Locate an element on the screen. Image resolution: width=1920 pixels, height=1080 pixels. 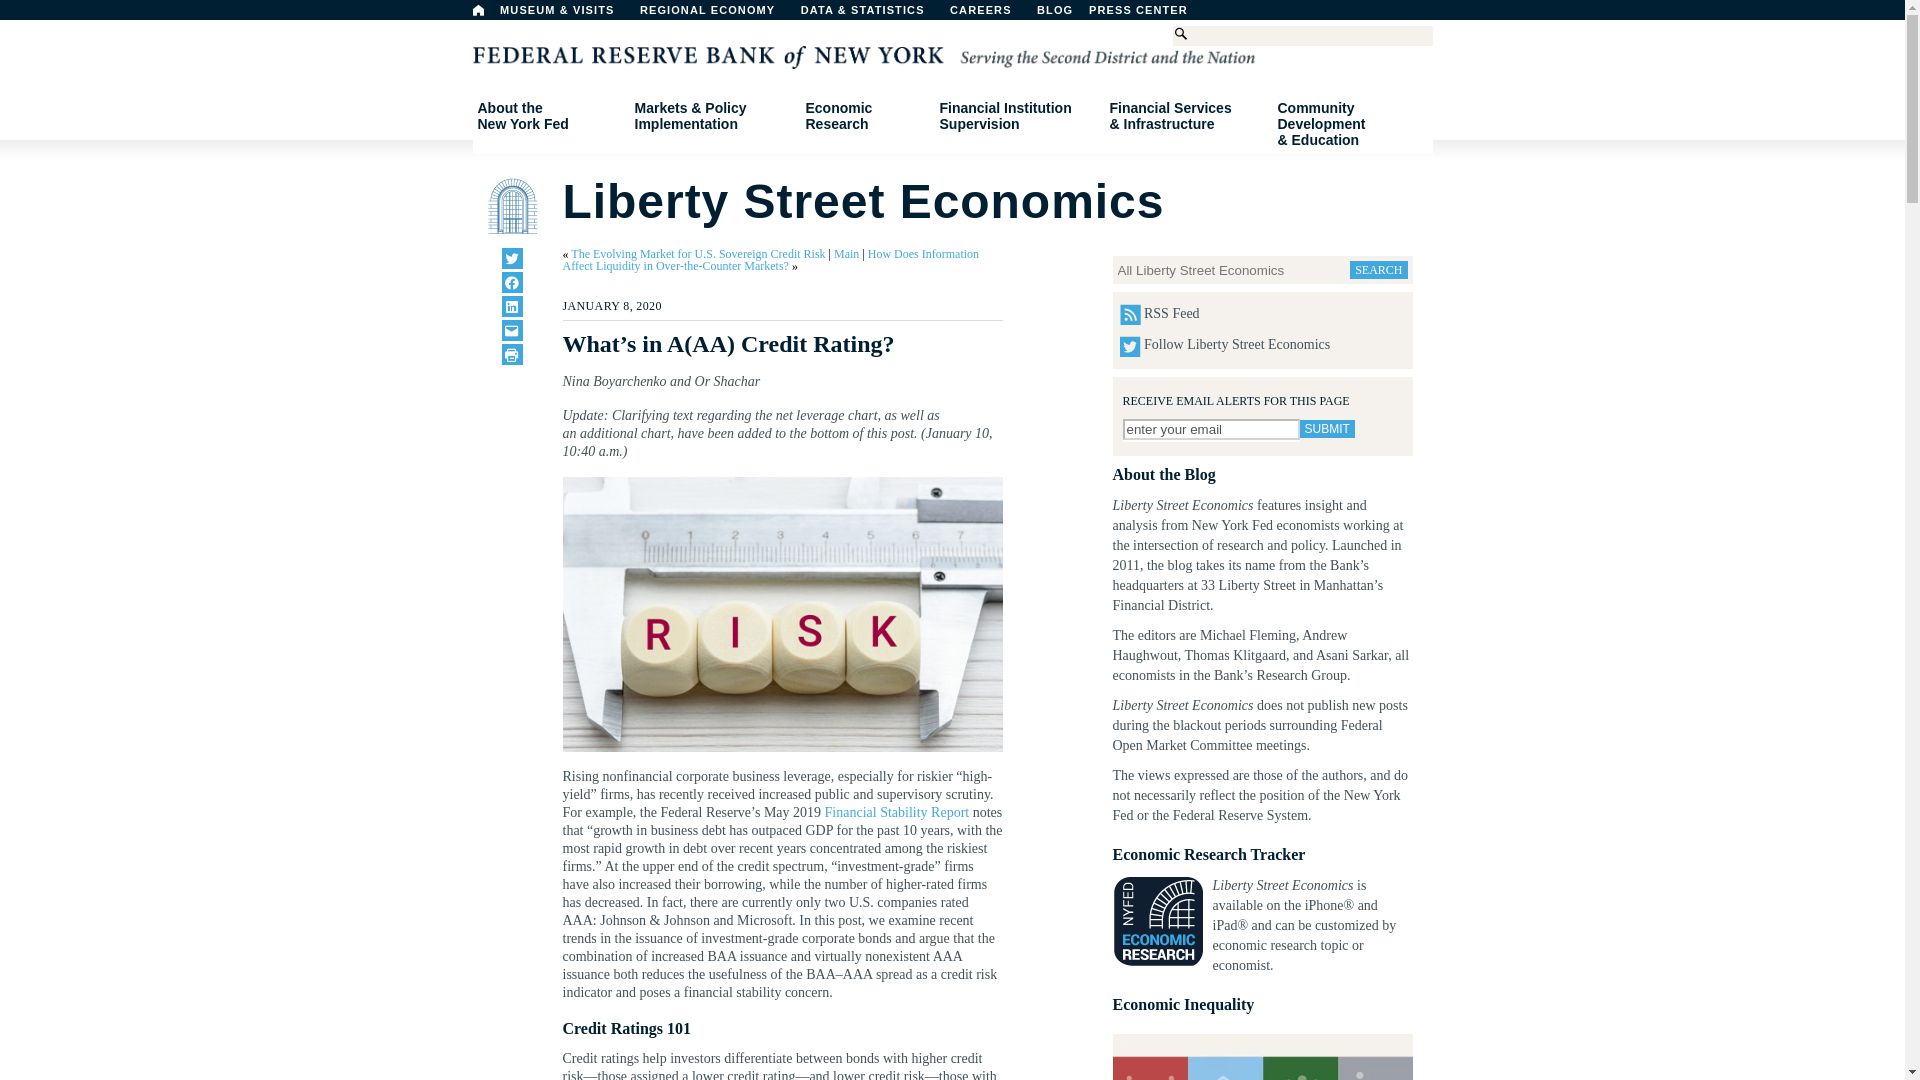
enter your email is located at coordinates (512, 330).